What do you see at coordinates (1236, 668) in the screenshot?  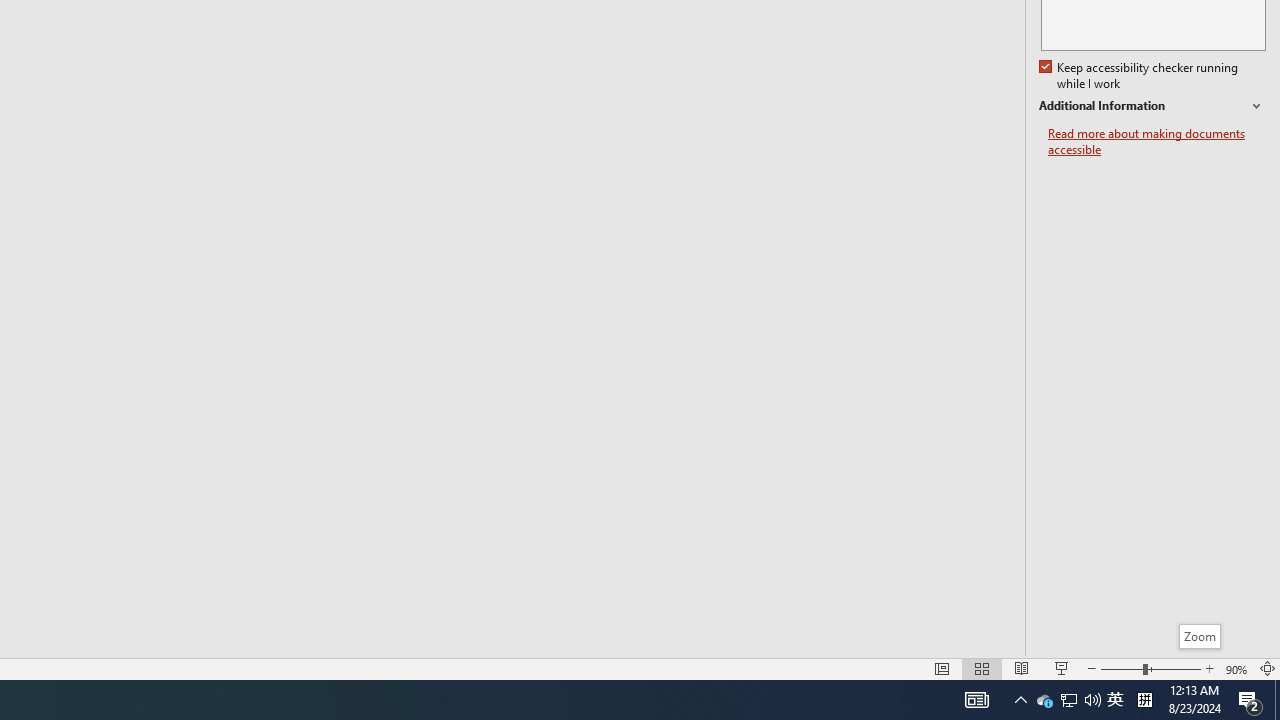 I see `Zoom 90%` at bounding box center [1236, 668].